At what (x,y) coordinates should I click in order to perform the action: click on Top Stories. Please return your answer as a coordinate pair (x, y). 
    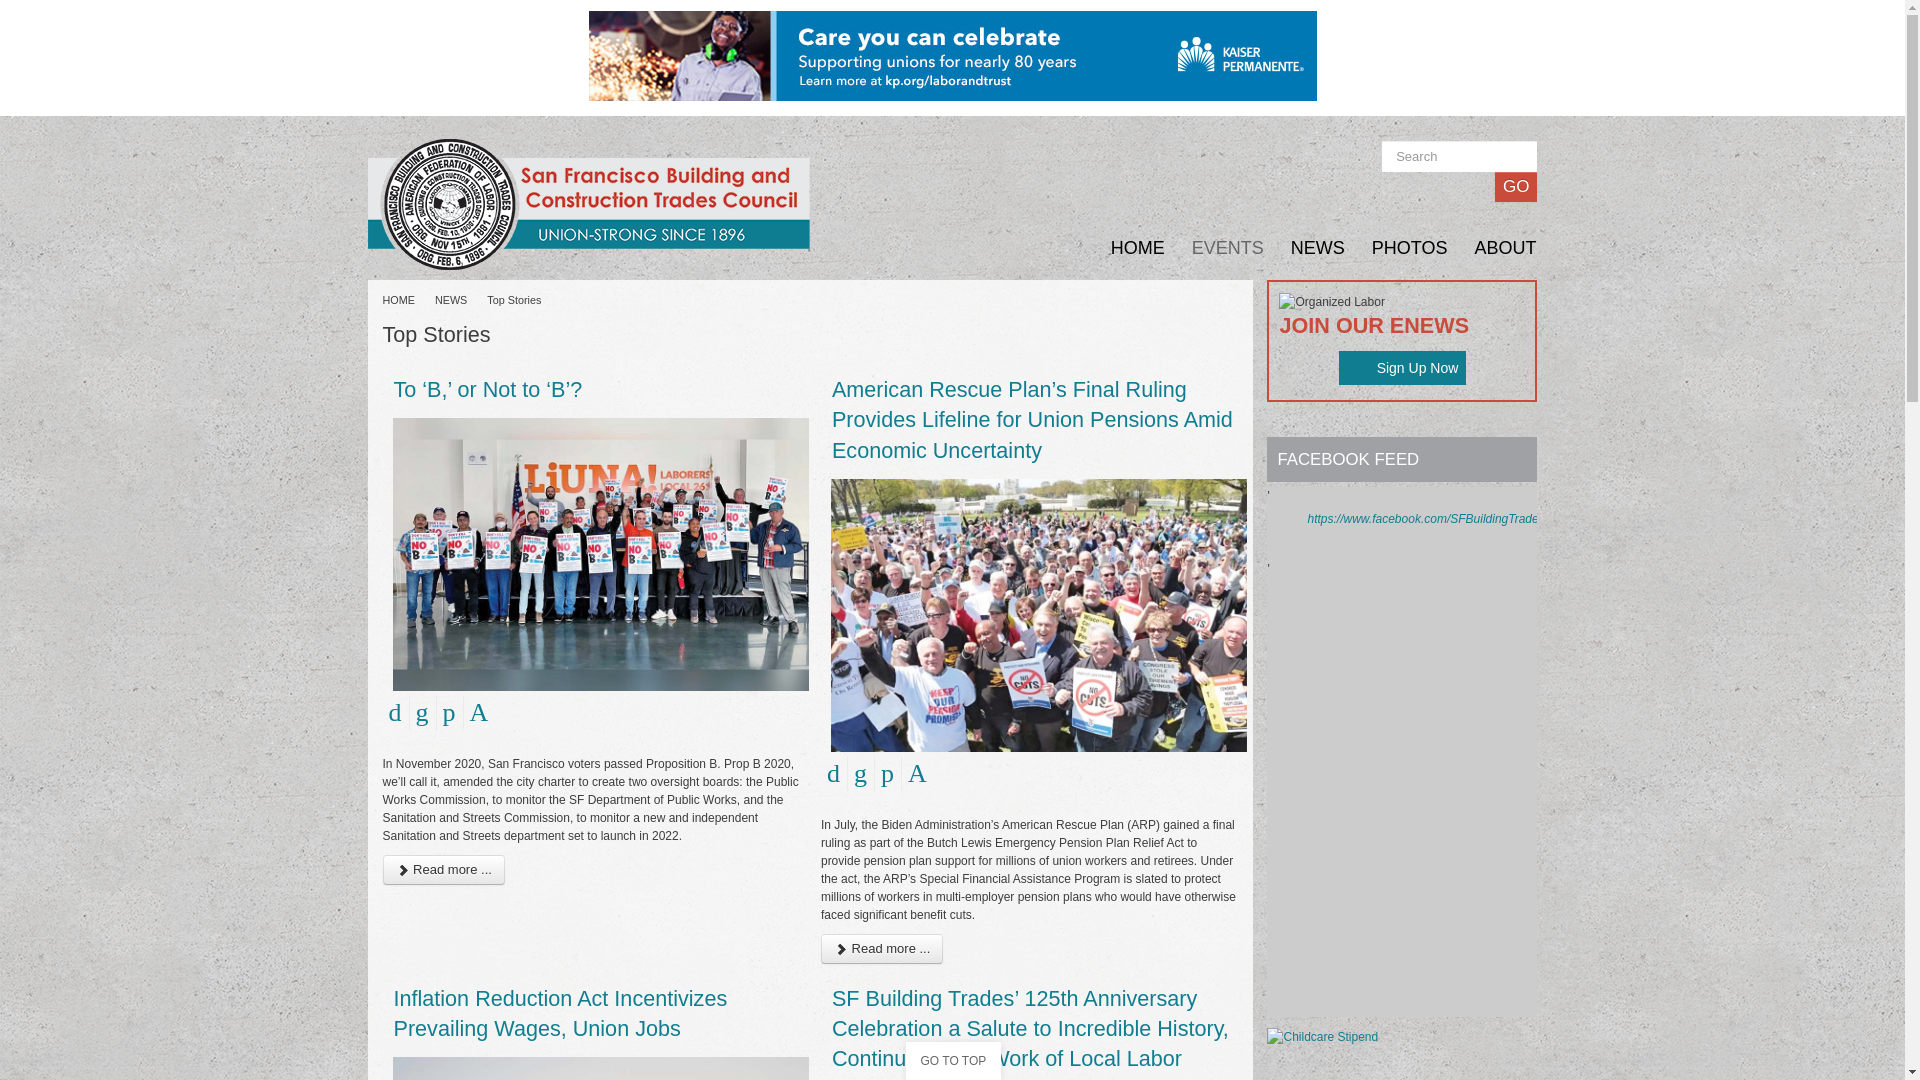
    Looking at the image, I should click on (524, 299).